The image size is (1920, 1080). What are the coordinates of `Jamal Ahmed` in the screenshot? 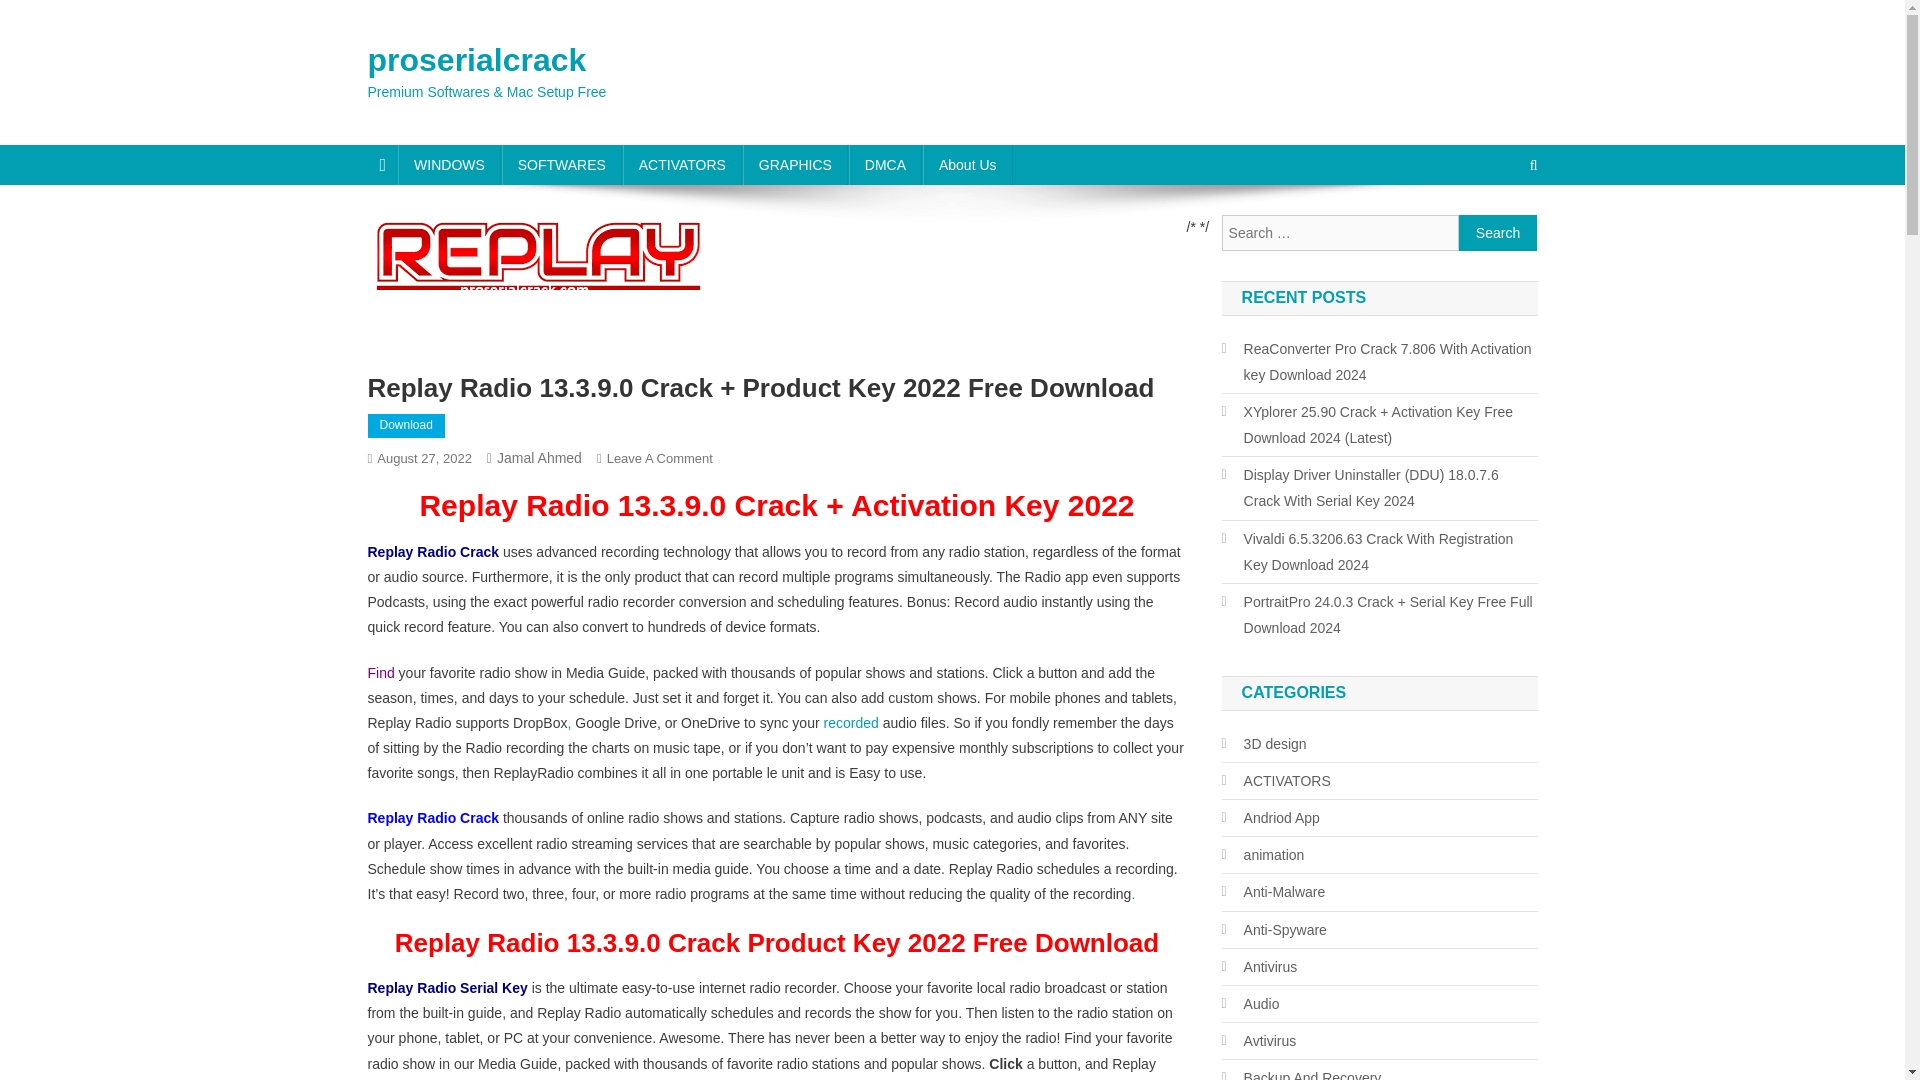 It's located at (539, 458).